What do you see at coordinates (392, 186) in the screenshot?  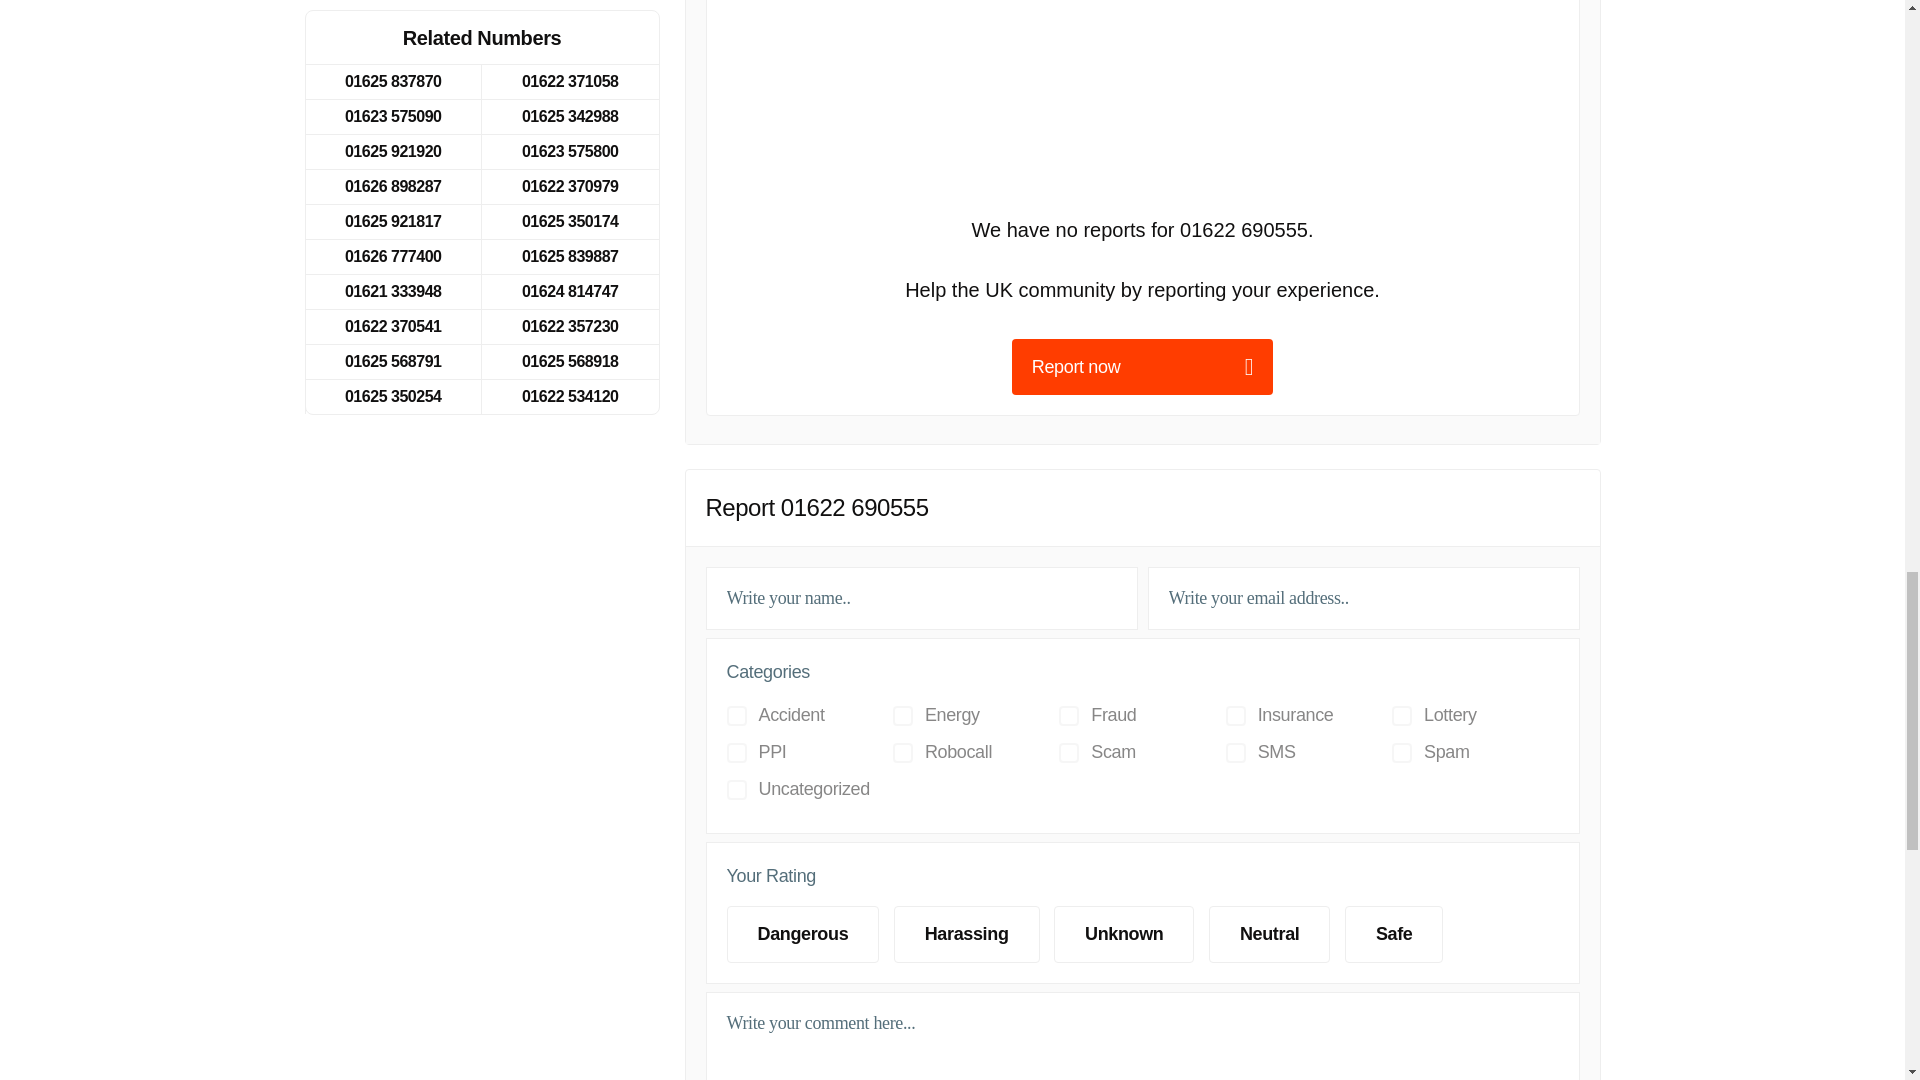 I see `01626 898287` at bounding box center [392, 186].